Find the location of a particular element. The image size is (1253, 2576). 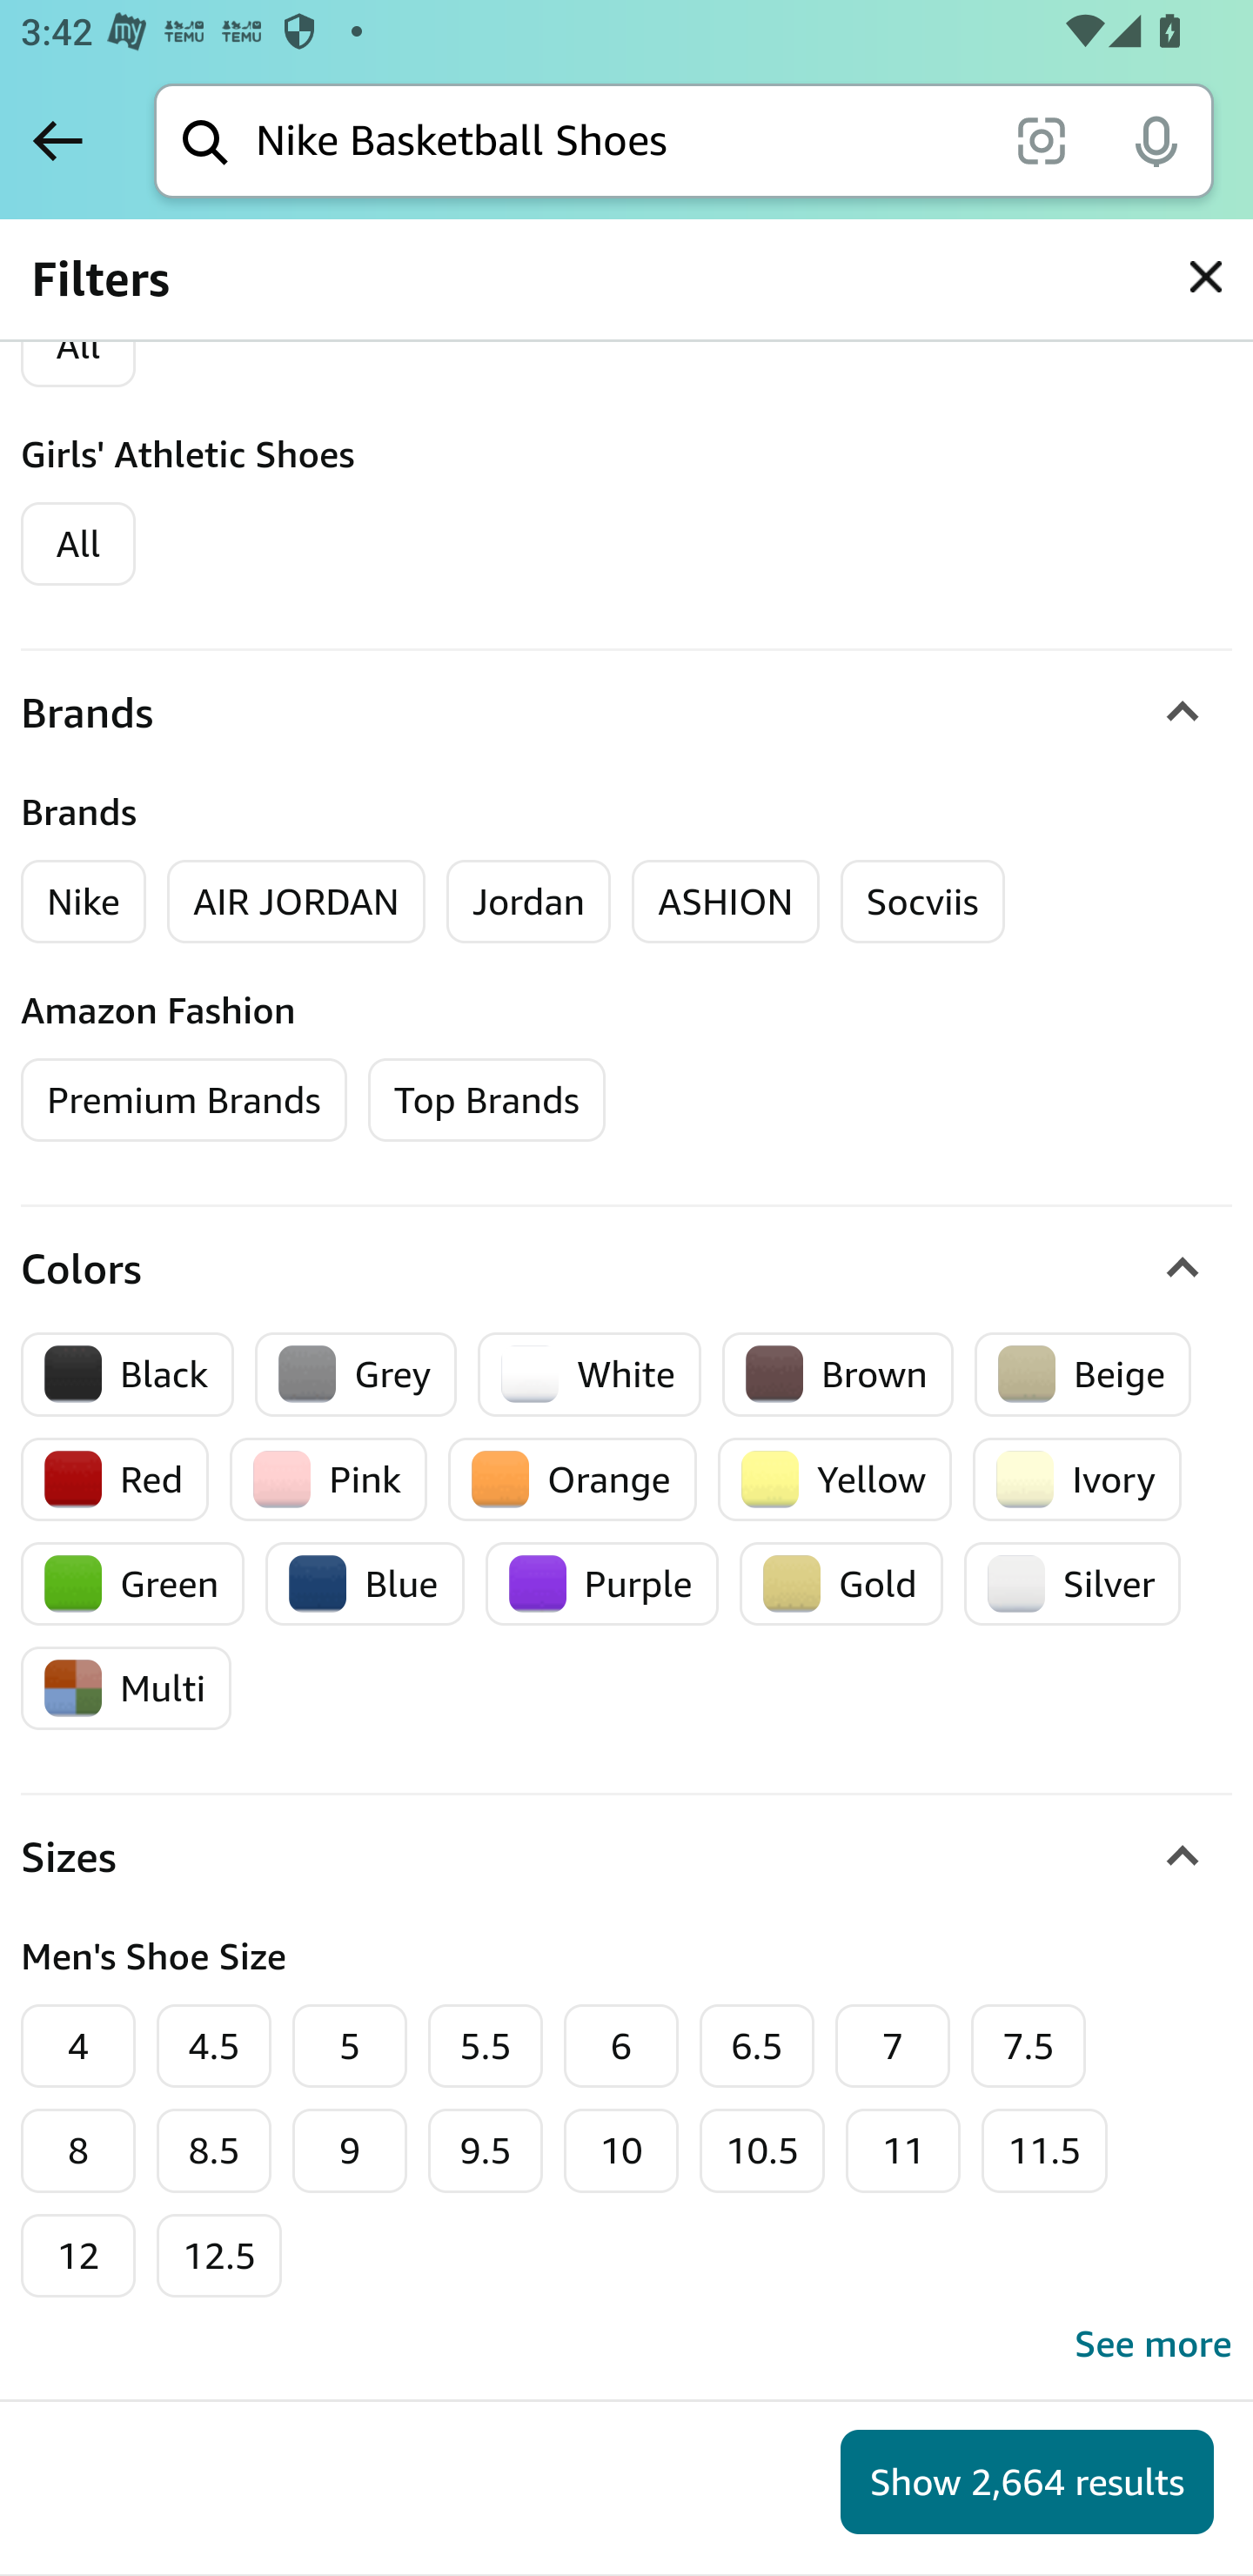

AIR JORDAN is located at coordinates (296, 902).